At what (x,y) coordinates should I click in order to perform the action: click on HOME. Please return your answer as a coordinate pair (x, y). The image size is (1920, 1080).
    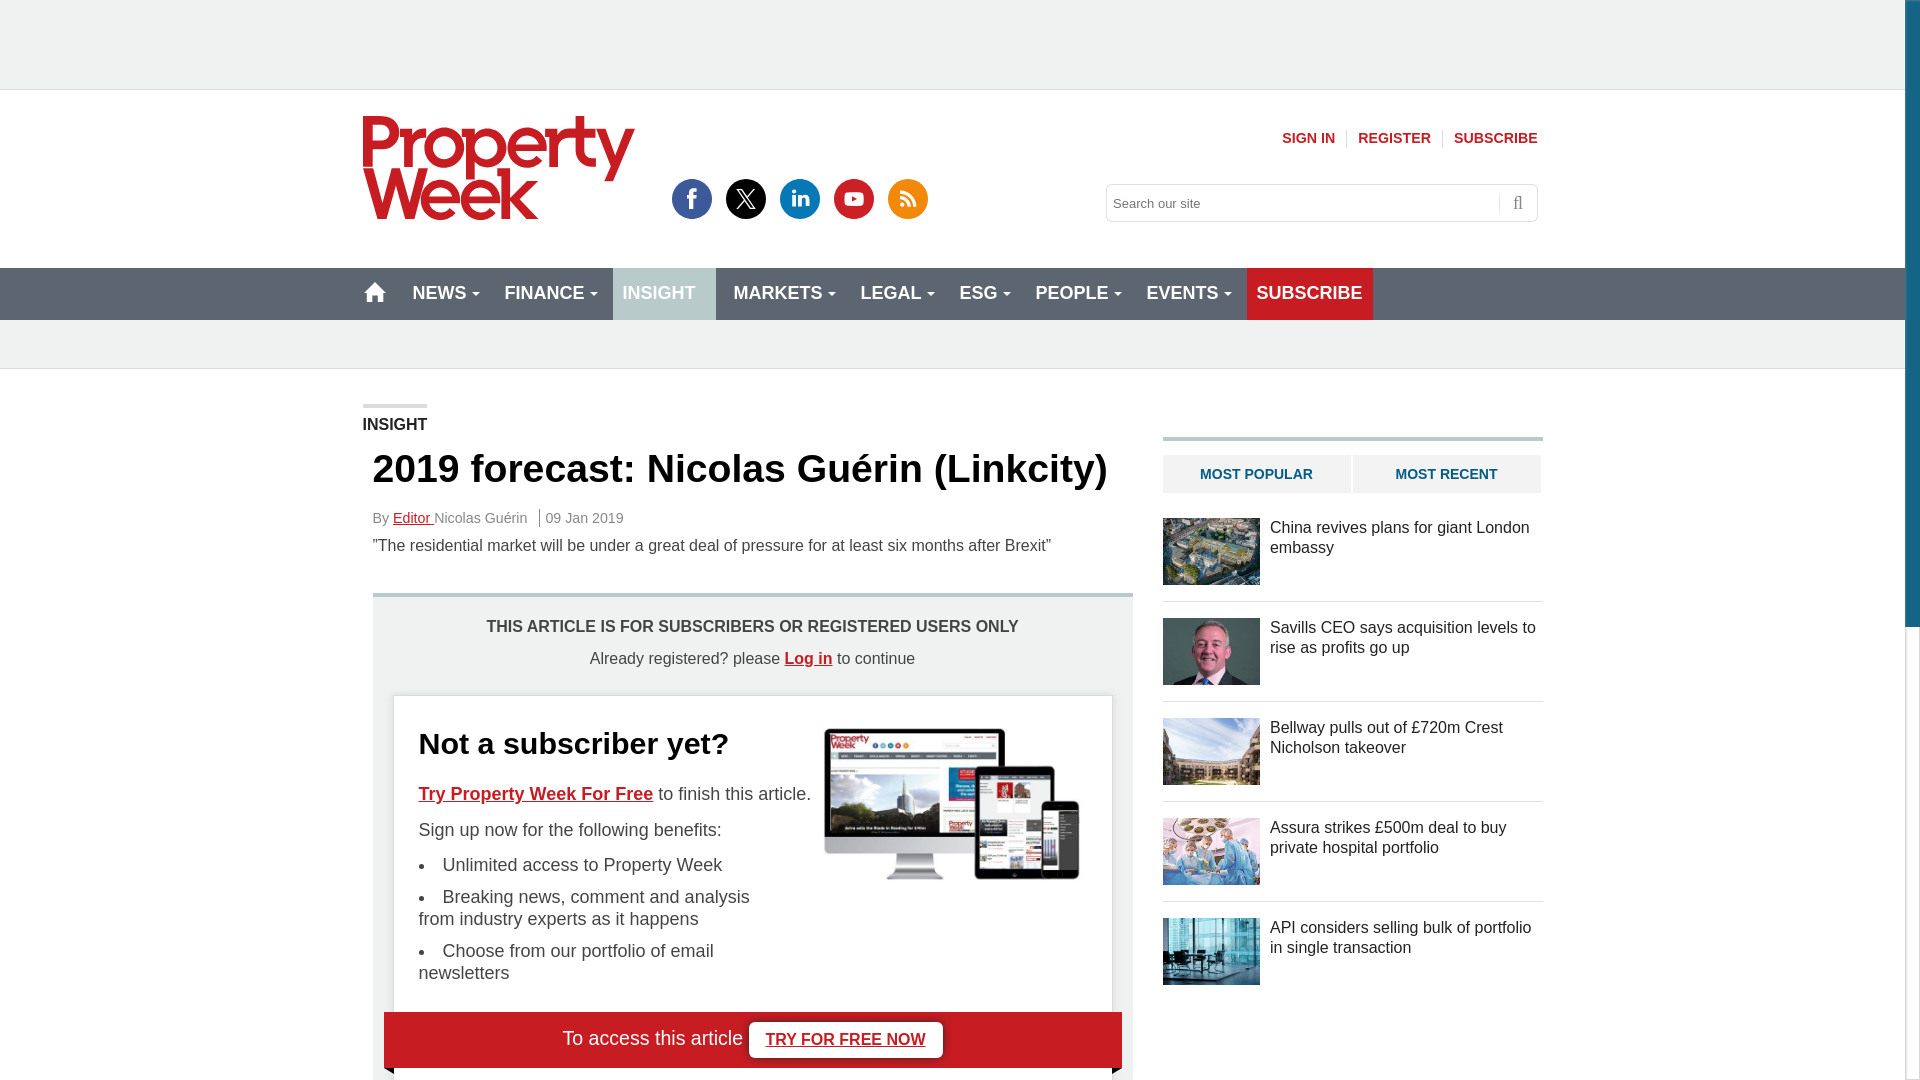
    Looking at the image, I should click on (374, 292).